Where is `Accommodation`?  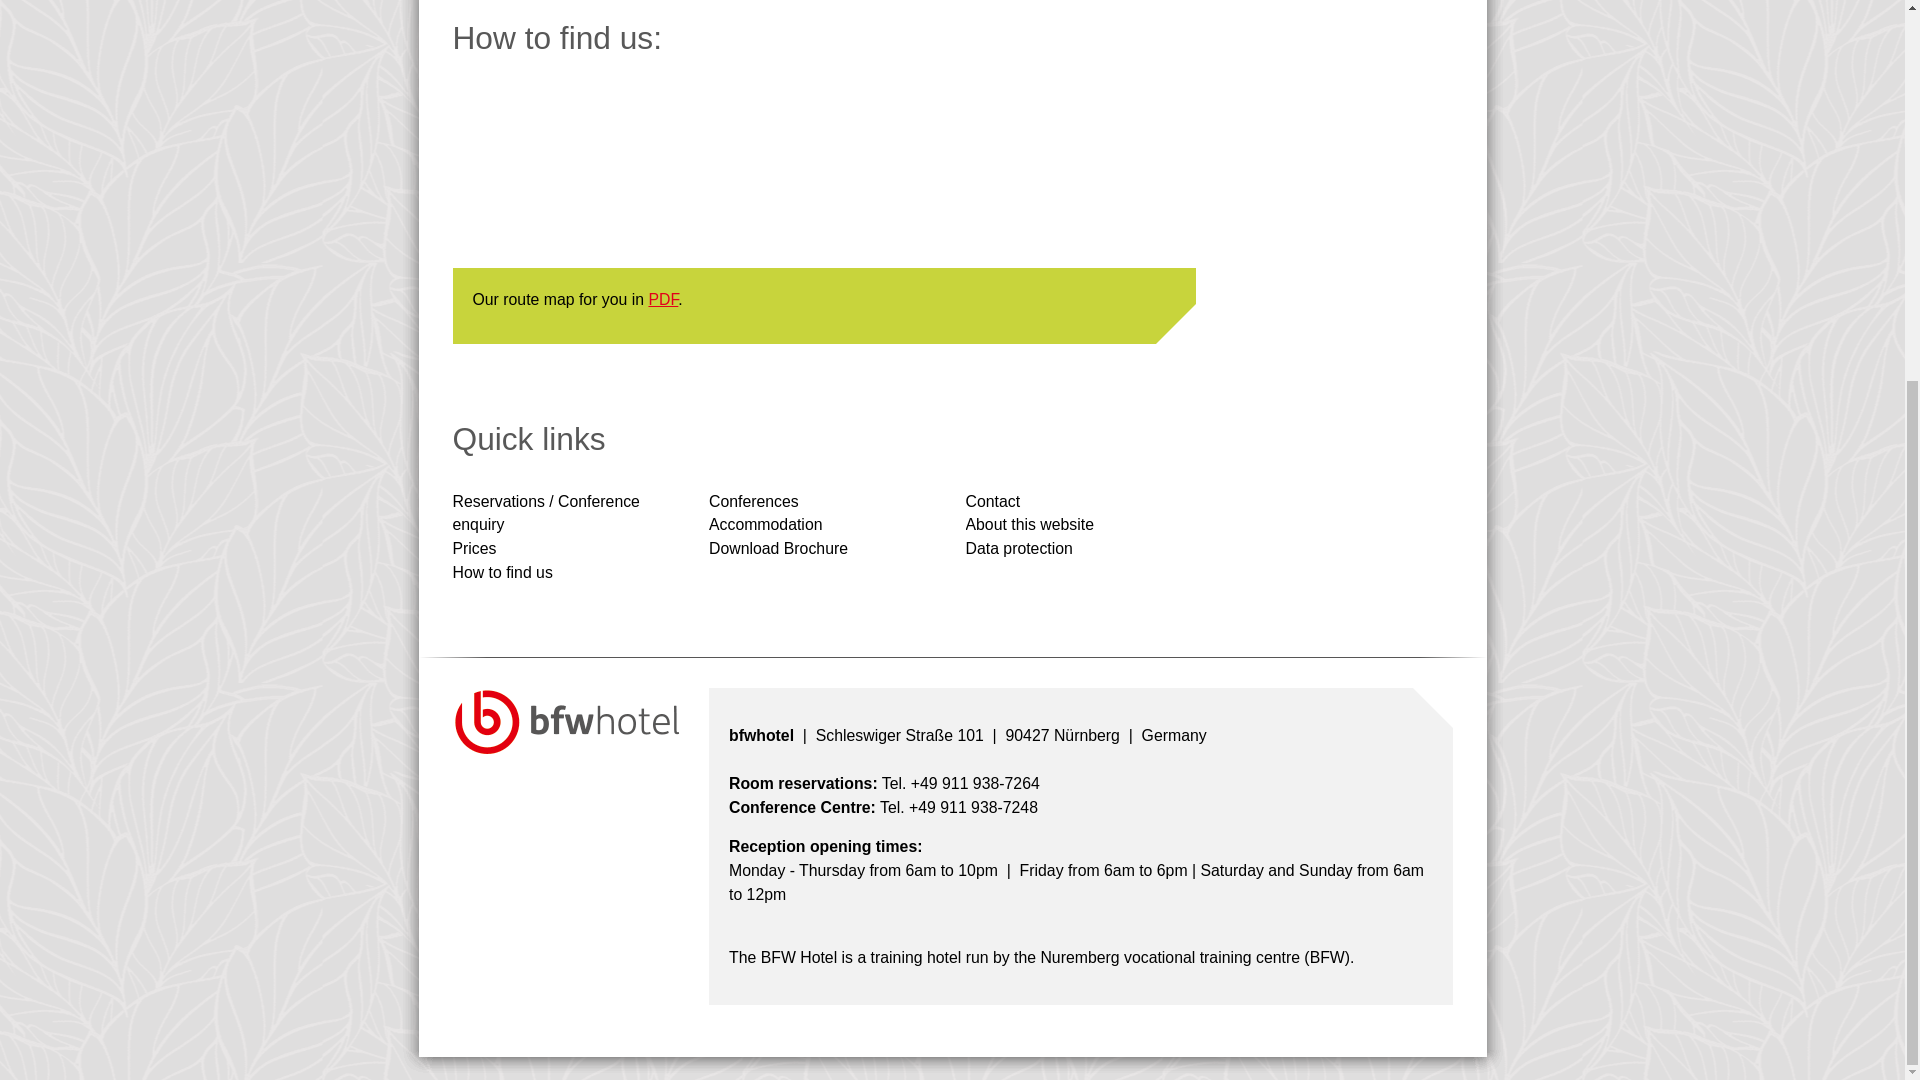 Accommodation is located at coordinates (766, 524).